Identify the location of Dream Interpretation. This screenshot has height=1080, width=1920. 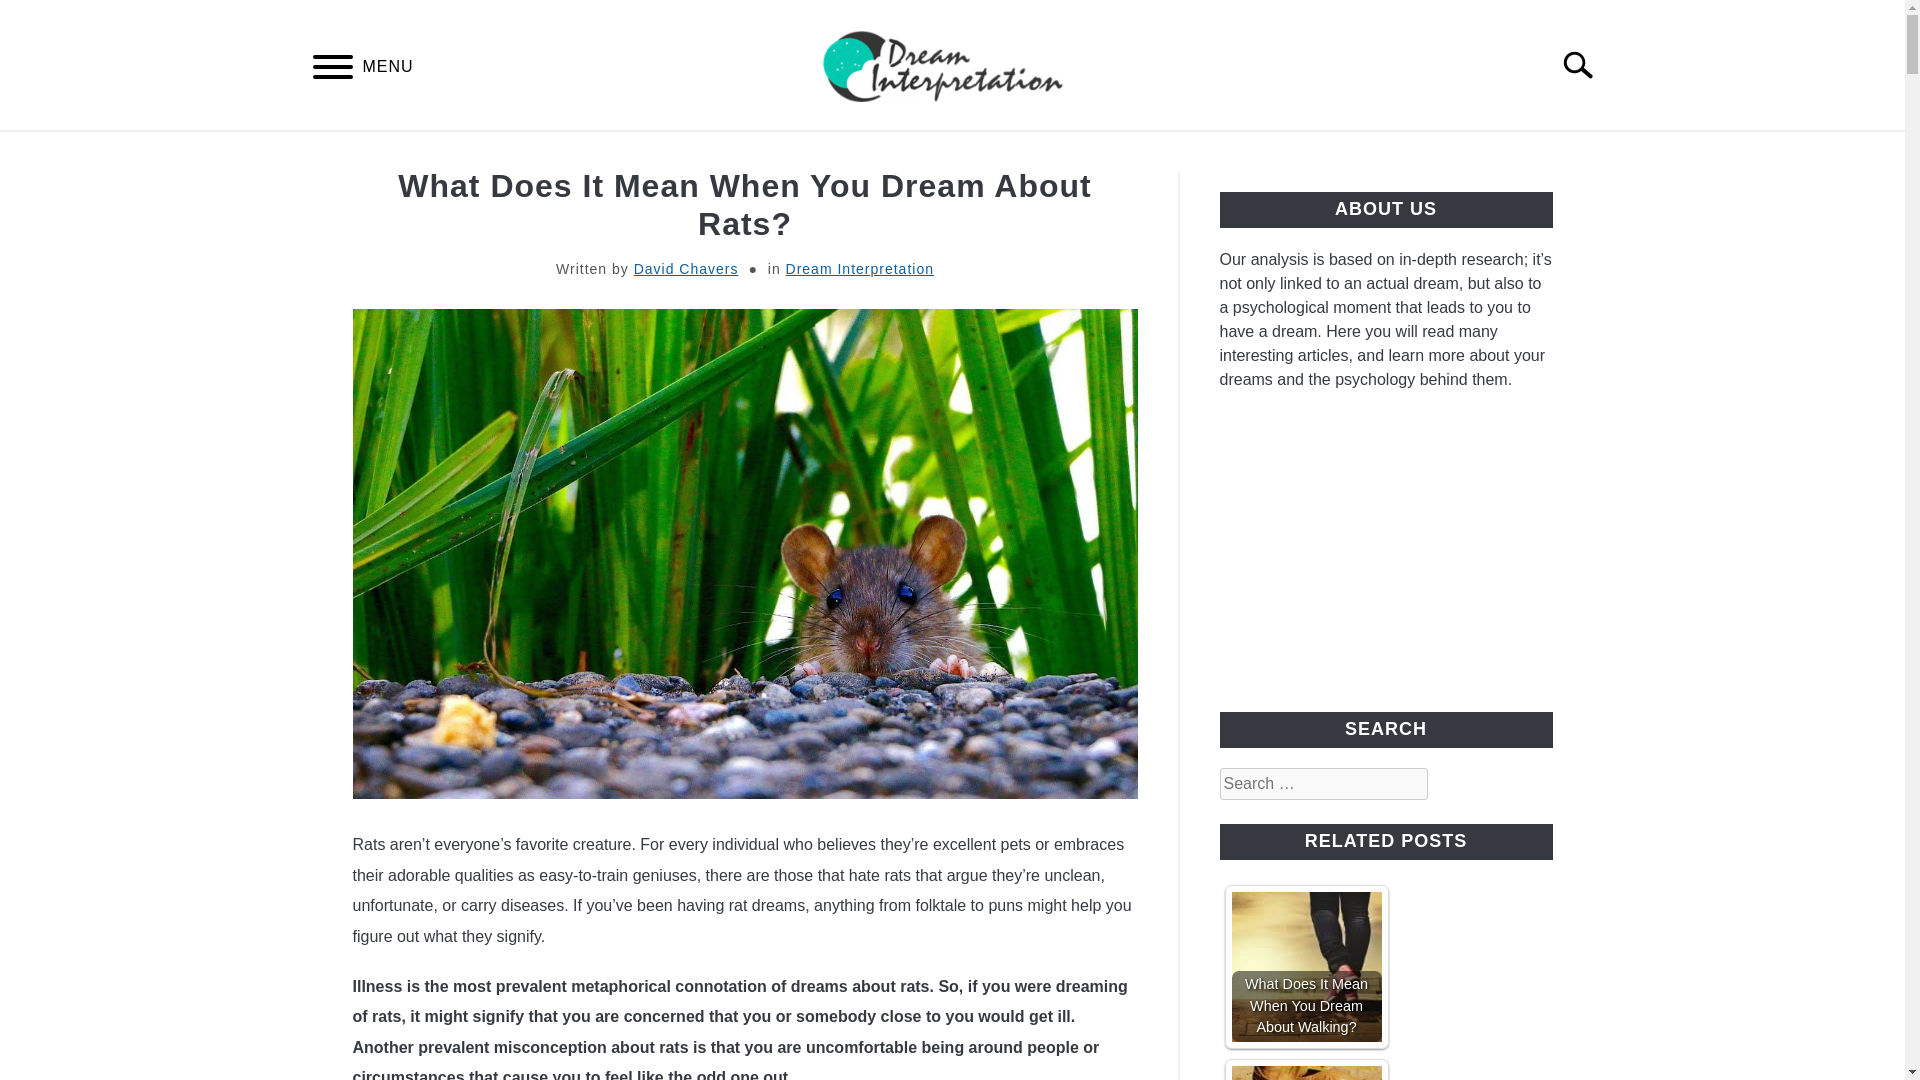
(859, 268).